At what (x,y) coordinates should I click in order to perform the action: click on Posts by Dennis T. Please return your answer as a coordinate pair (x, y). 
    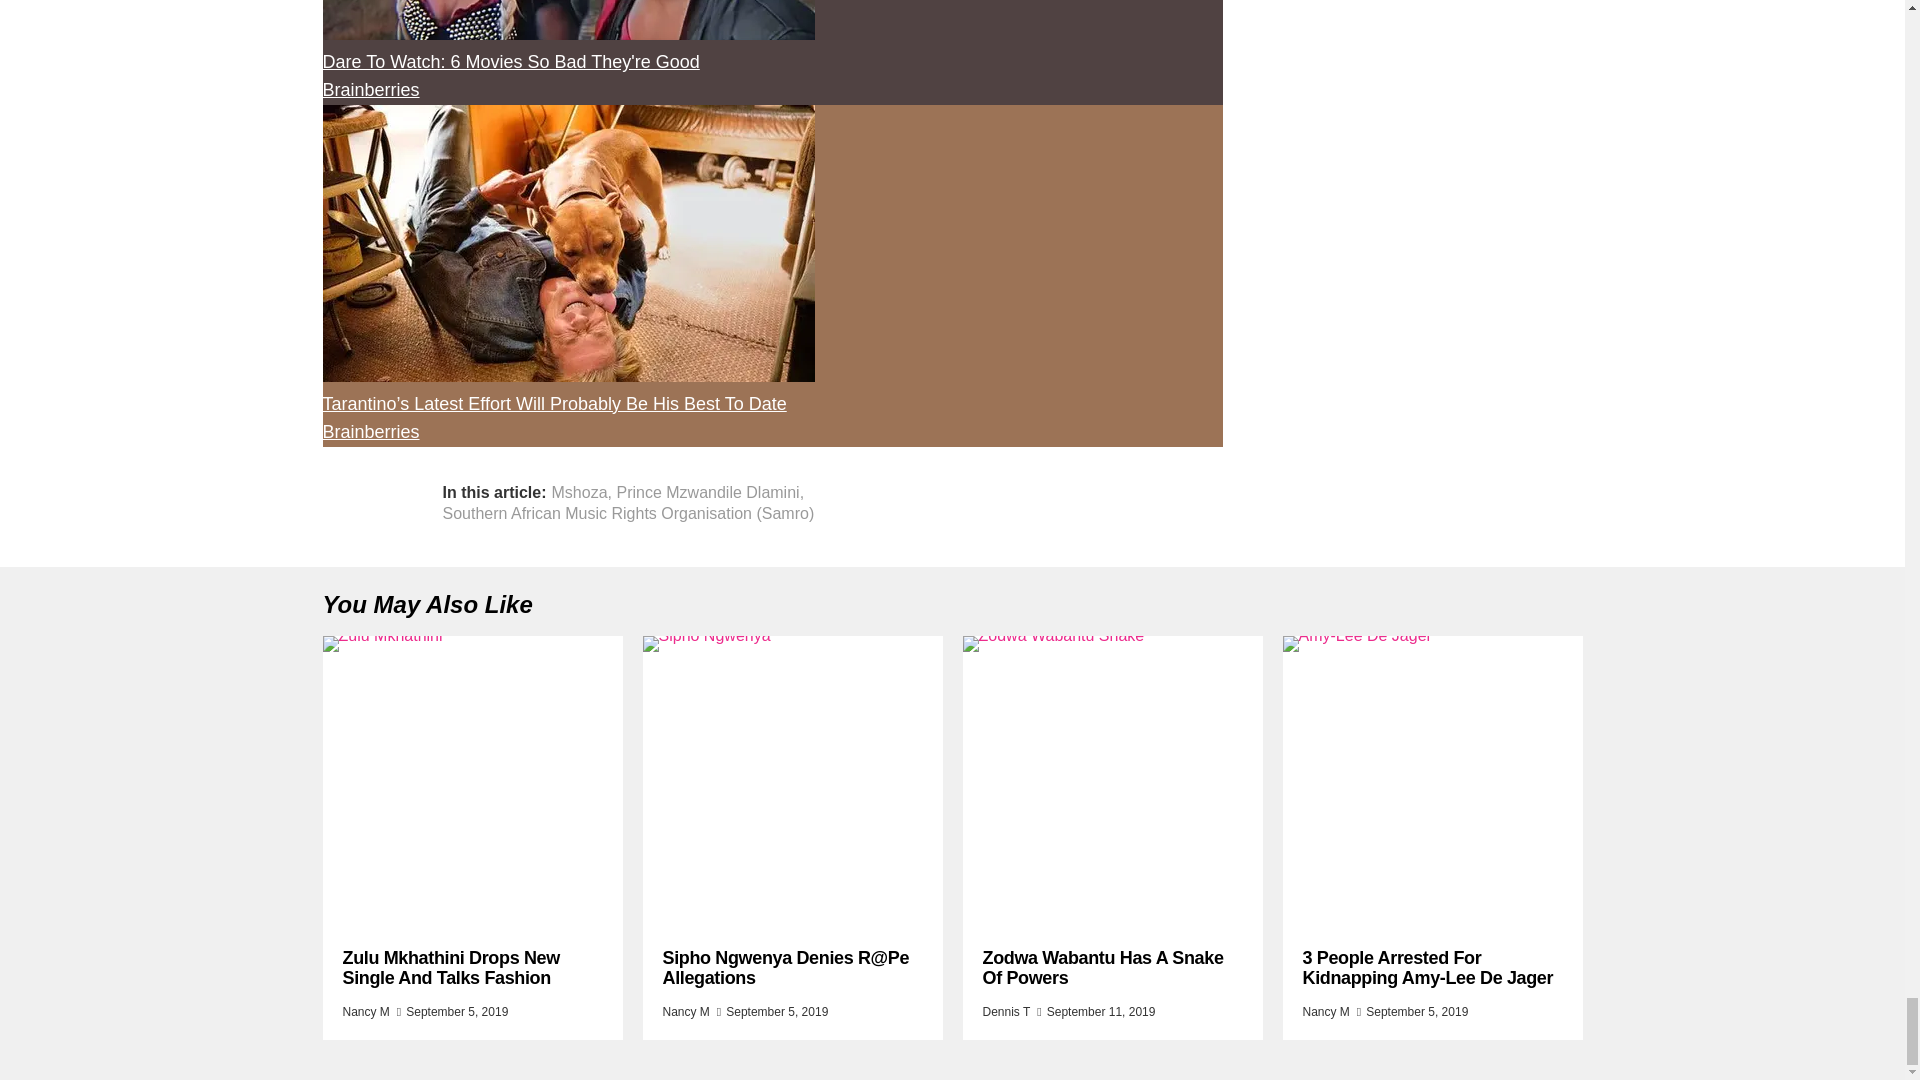
    Looking at the image, I should click on (1005, 1012).